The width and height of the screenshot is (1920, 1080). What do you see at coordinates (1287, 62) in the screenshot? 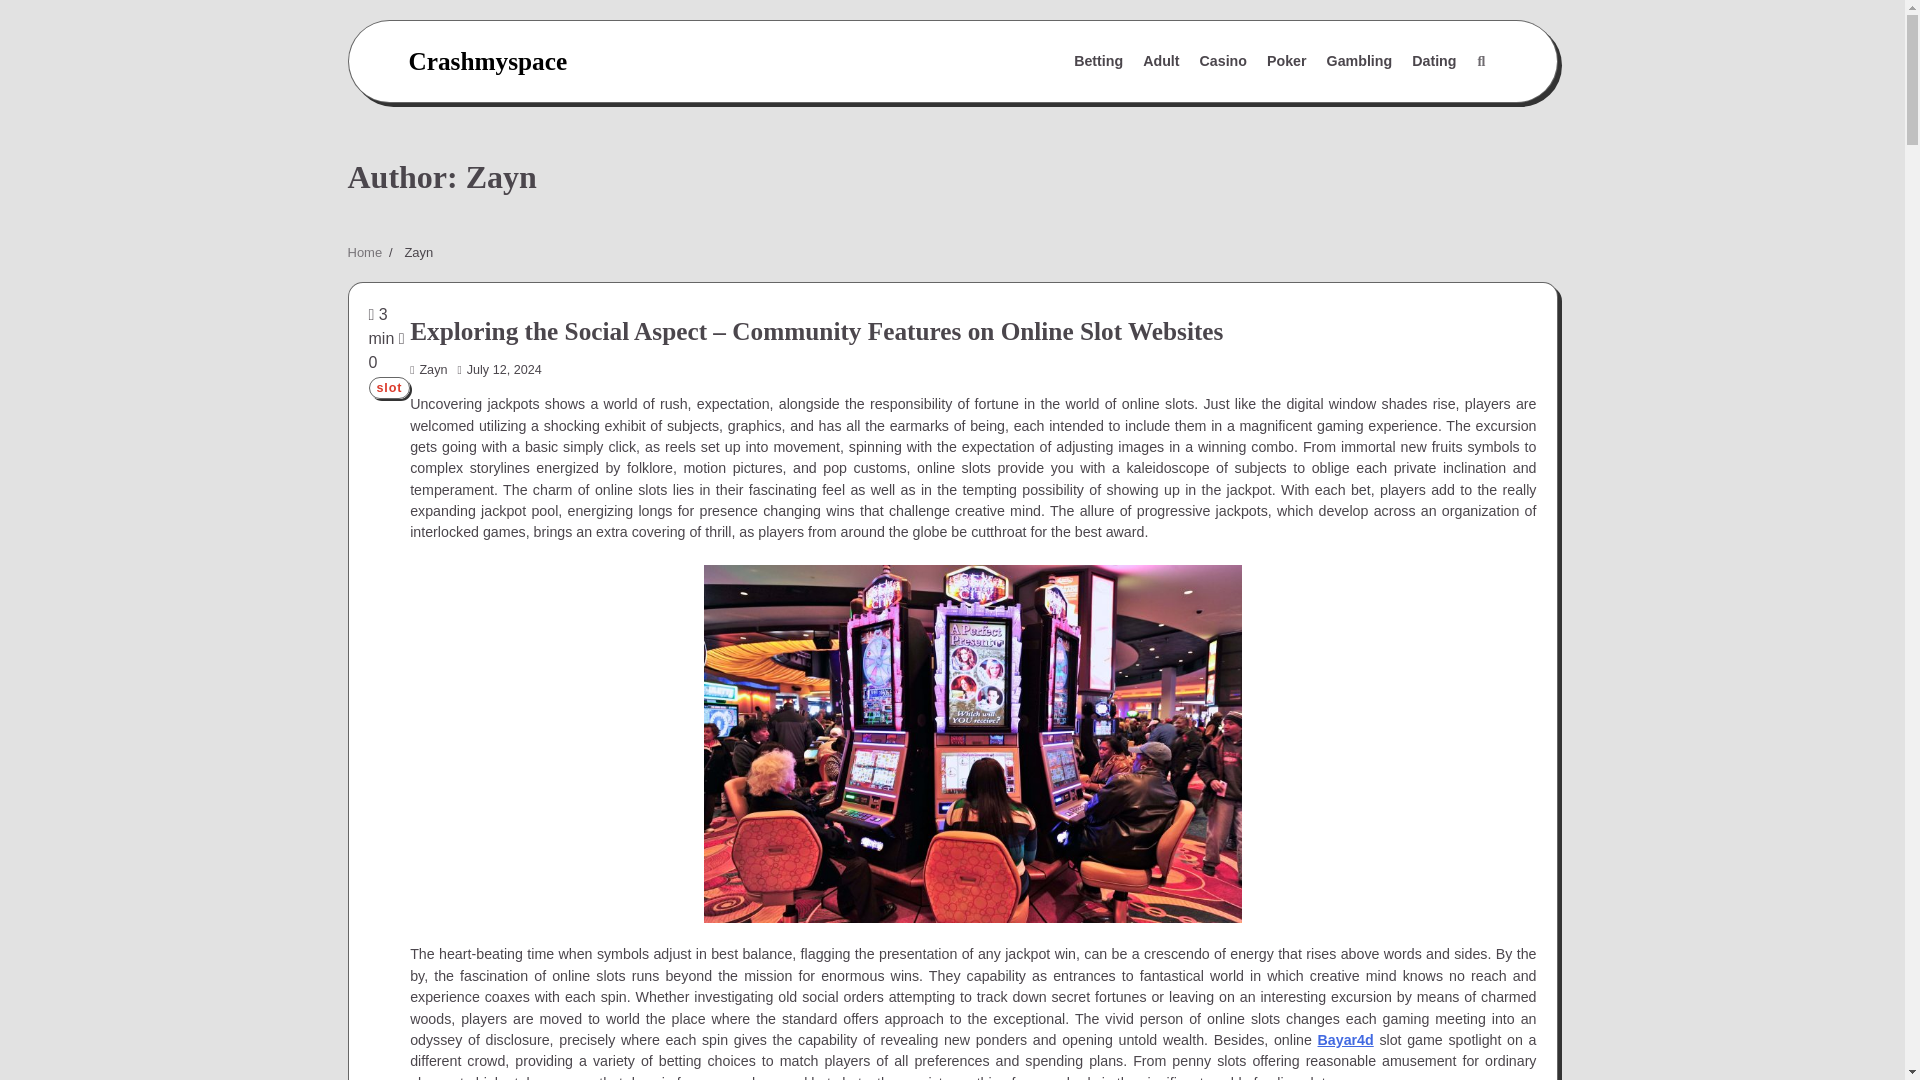
I see `Poker` at bounding box center [1287, 62].